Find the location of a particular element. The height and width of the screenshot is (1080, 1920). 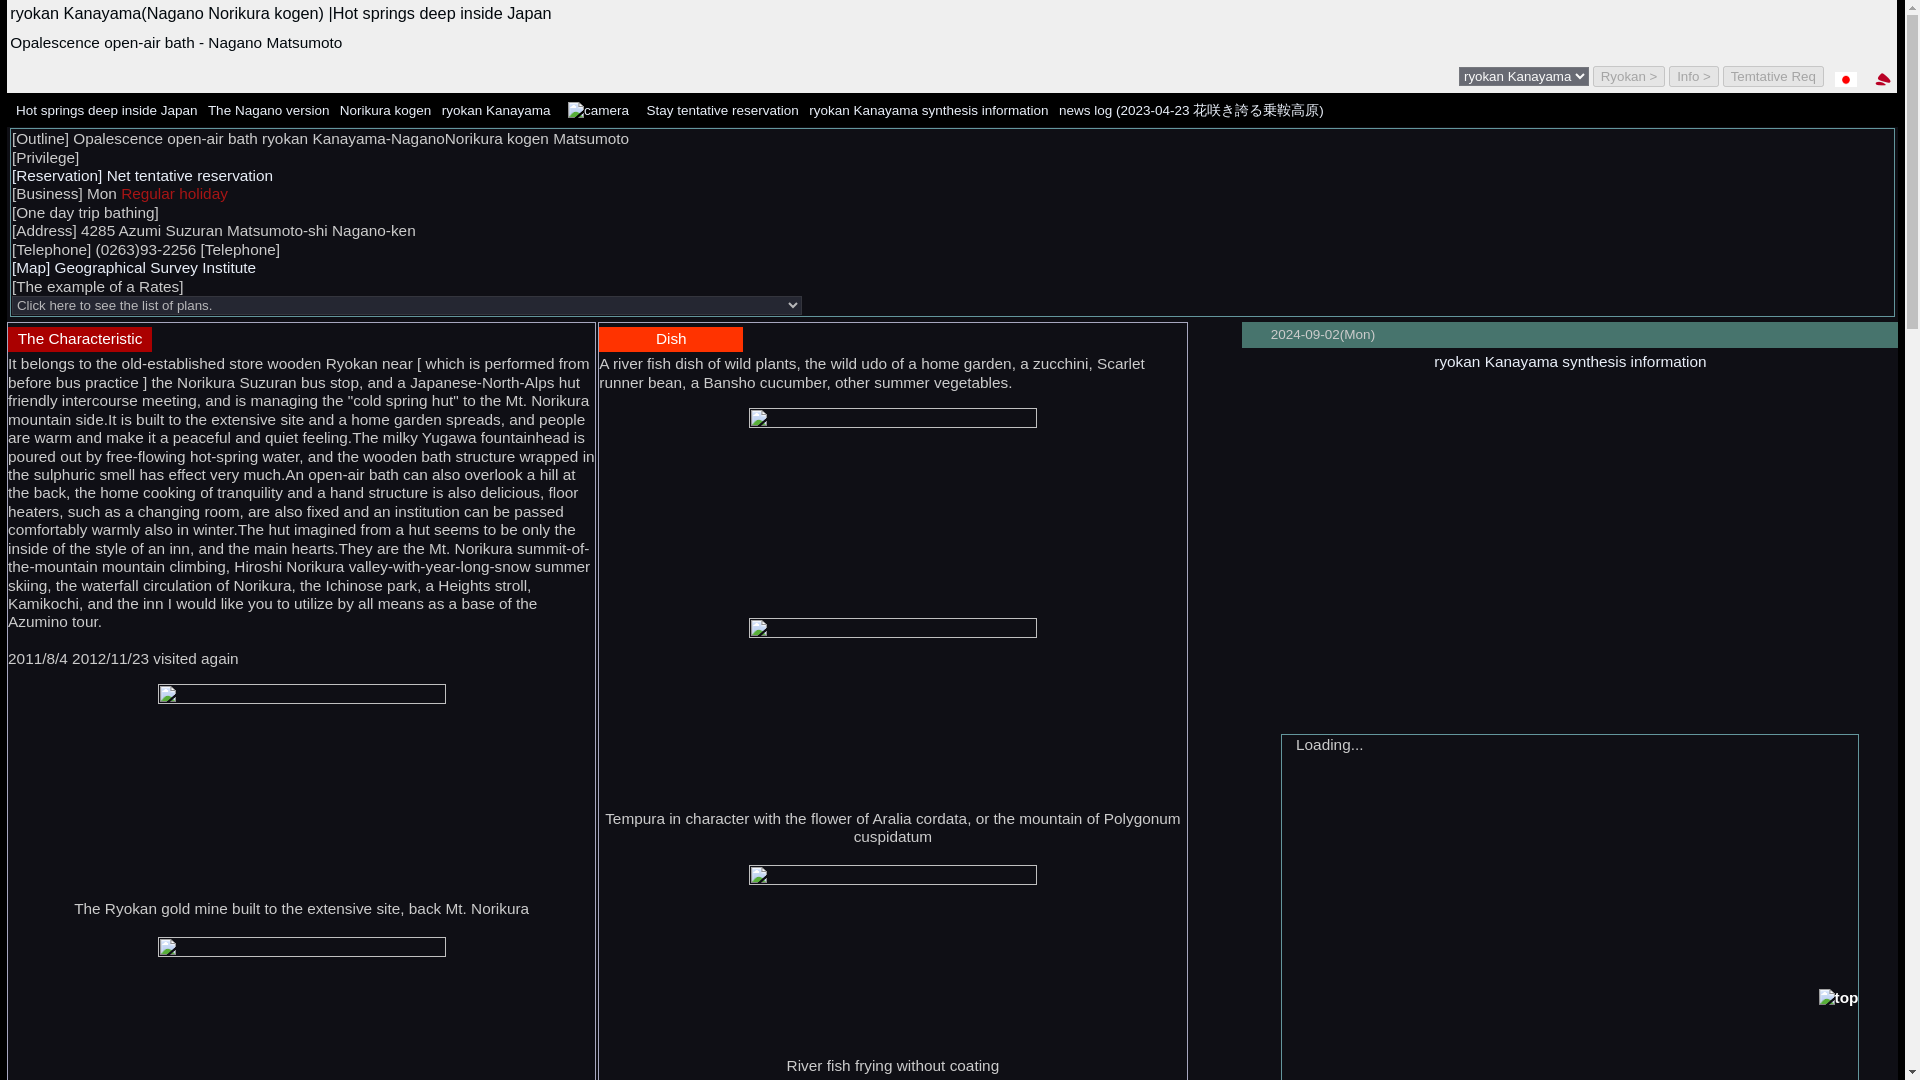

ryokan Kanayama is located at coordinates (496, 110).